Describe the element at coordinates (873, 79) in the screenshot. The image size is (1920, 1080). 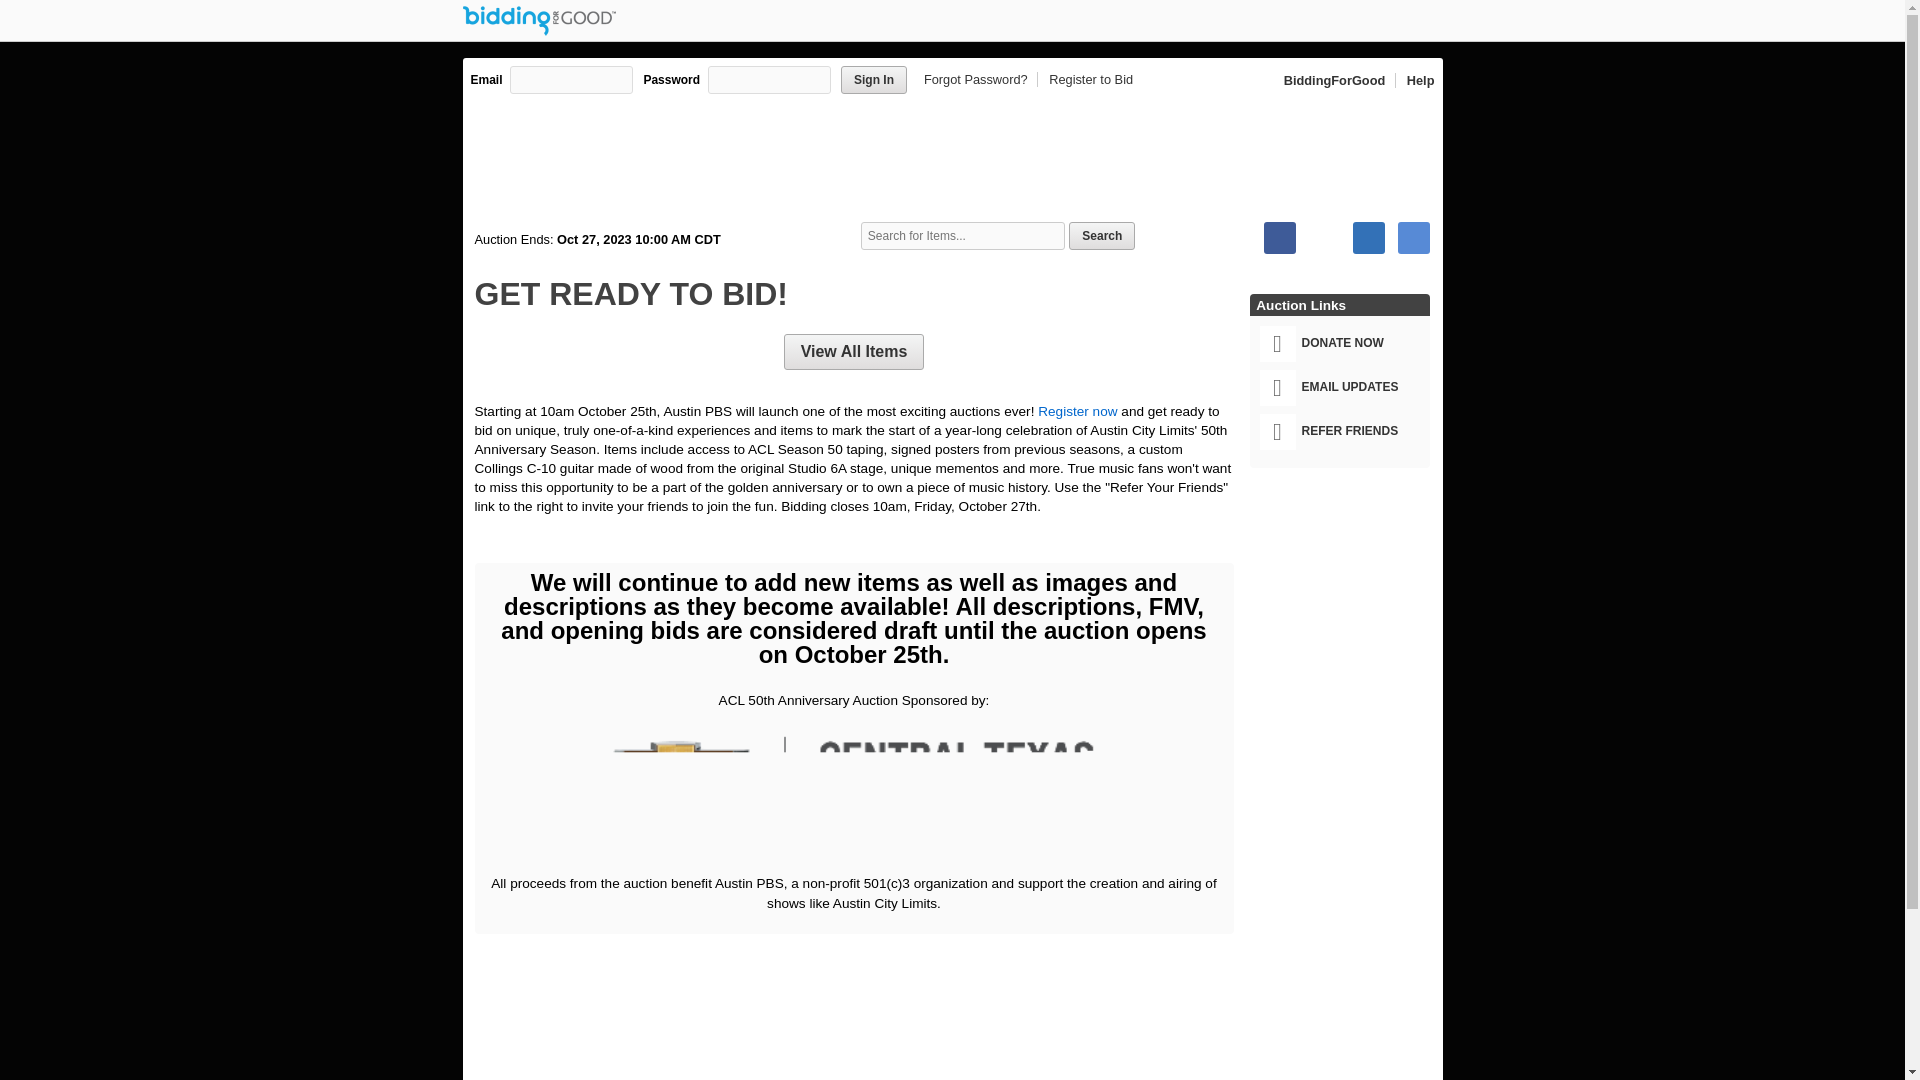
I see `Sign In` at that location.